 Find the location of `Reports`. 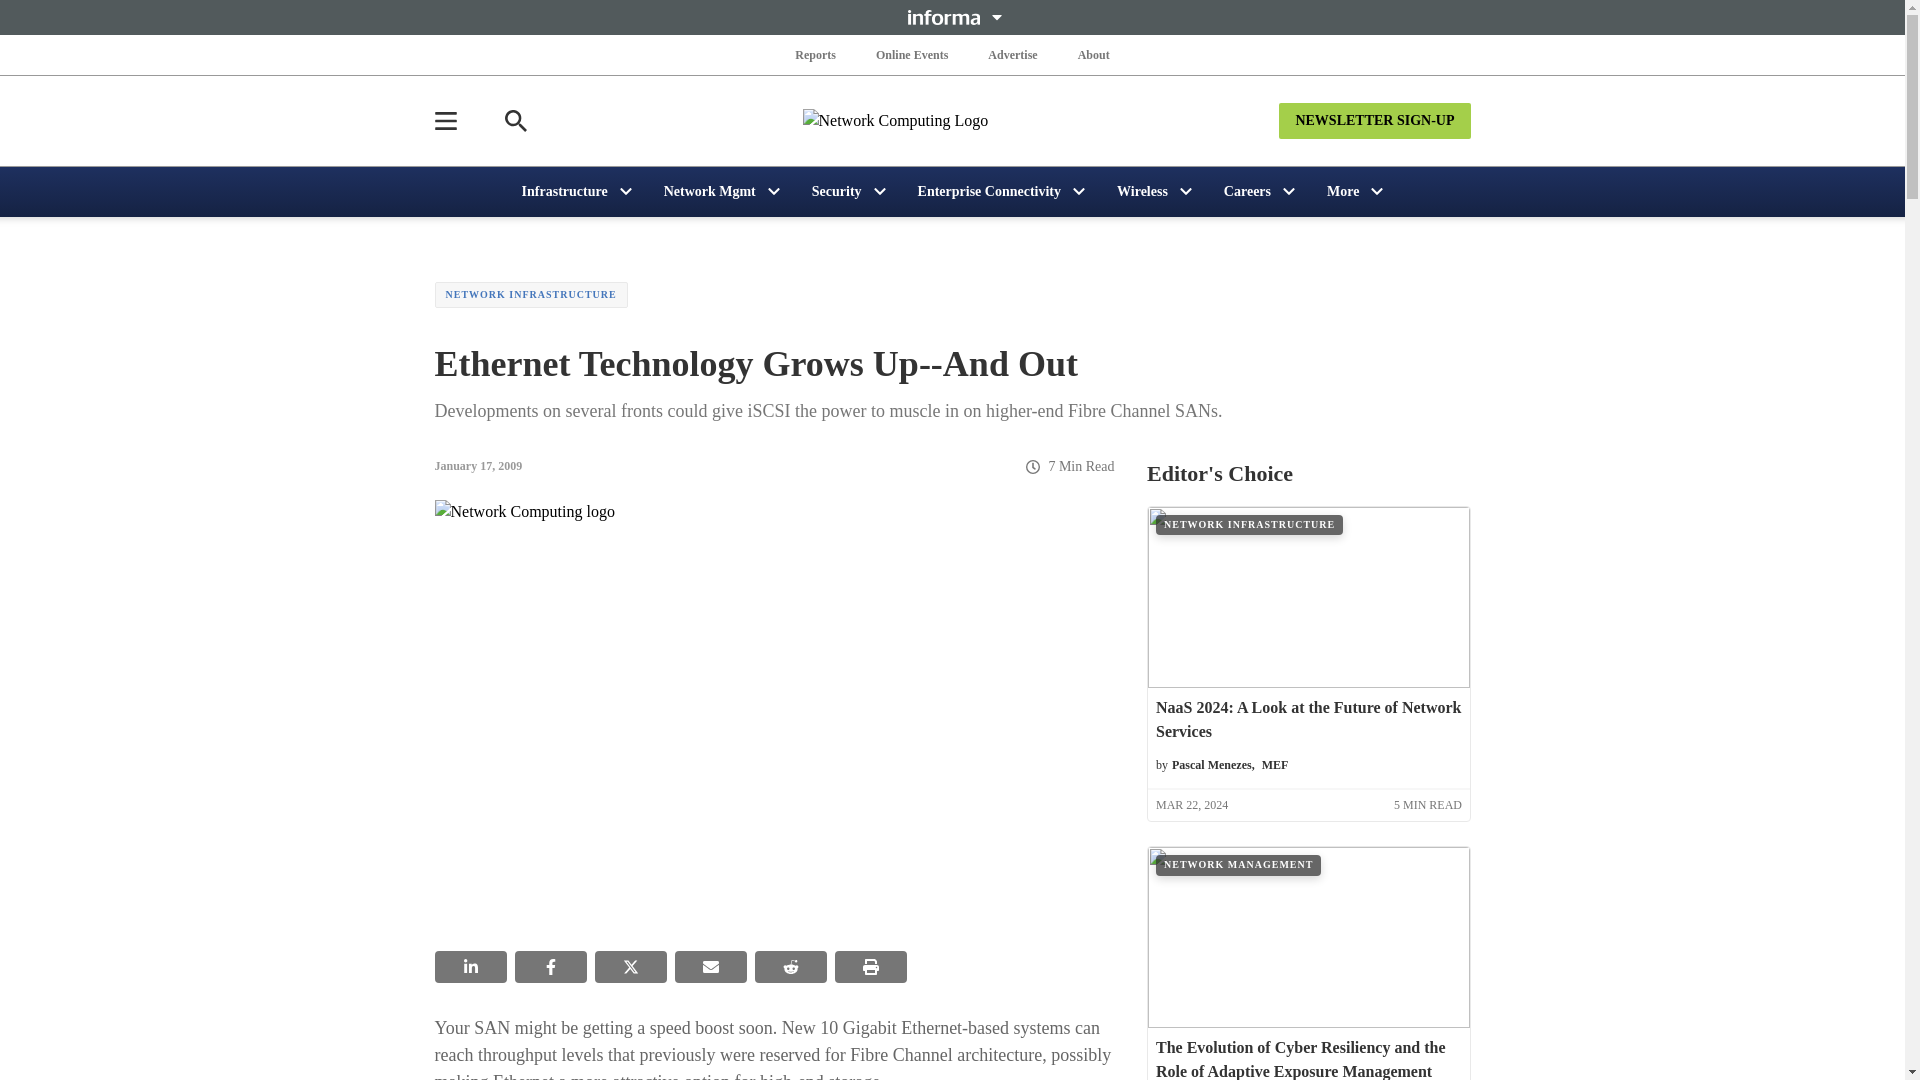

Reports is located at coordinates (816, 54).